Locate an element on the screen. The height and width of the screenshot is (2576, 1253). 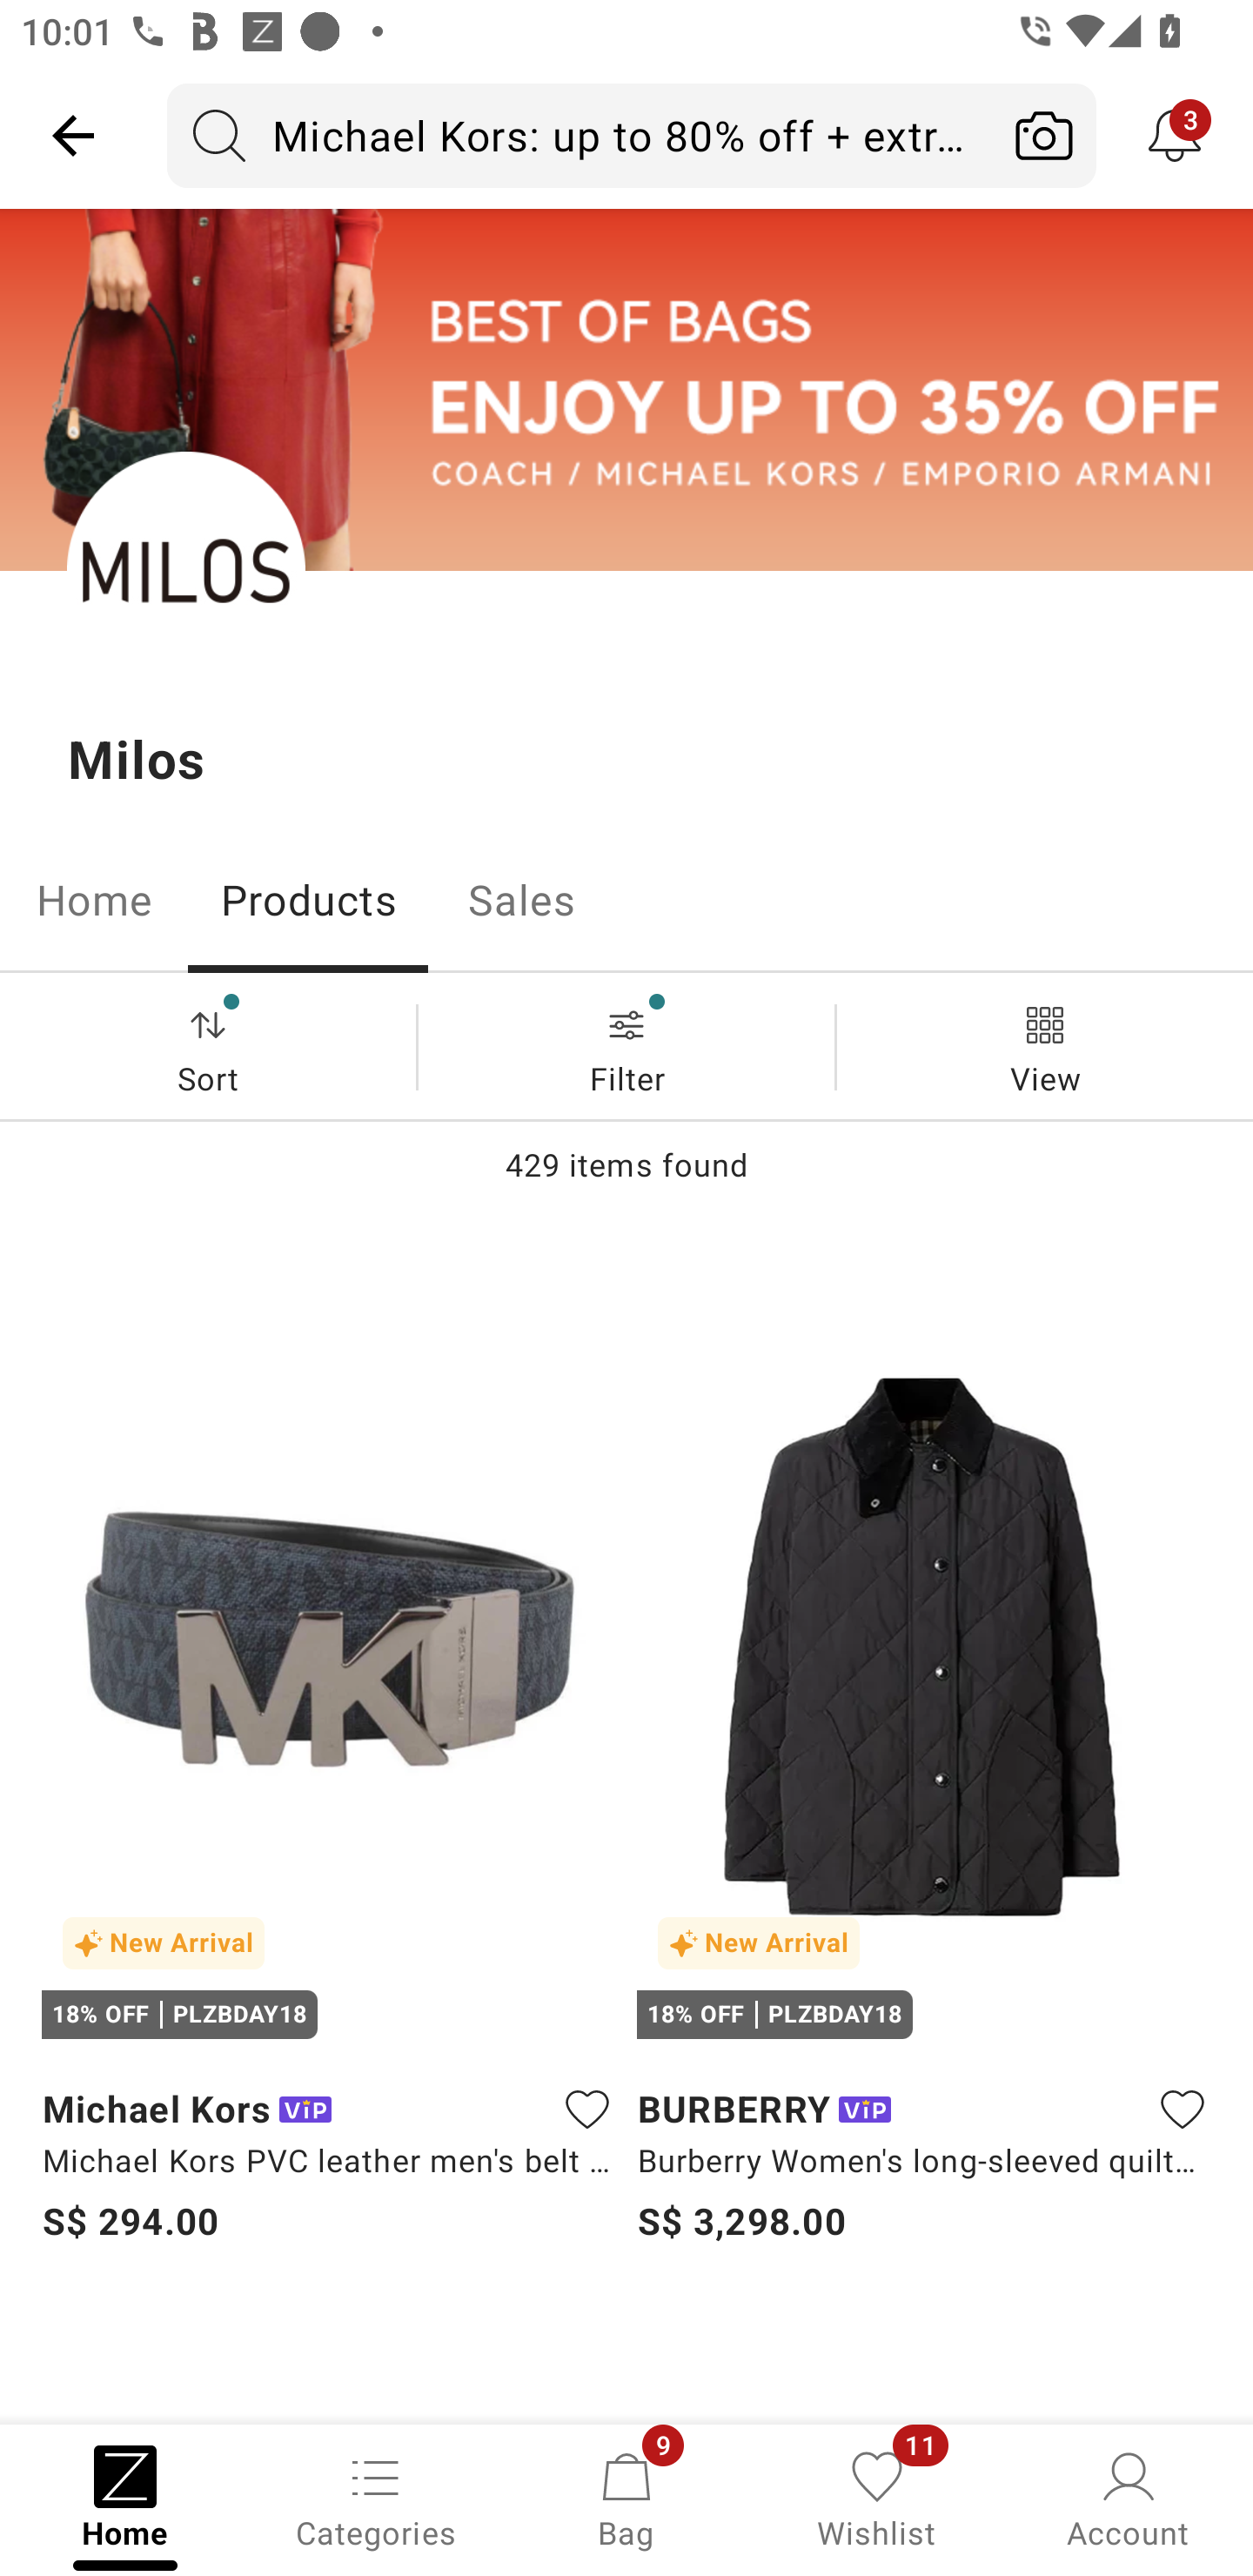
Account is located at coordinates (1128, 2498).